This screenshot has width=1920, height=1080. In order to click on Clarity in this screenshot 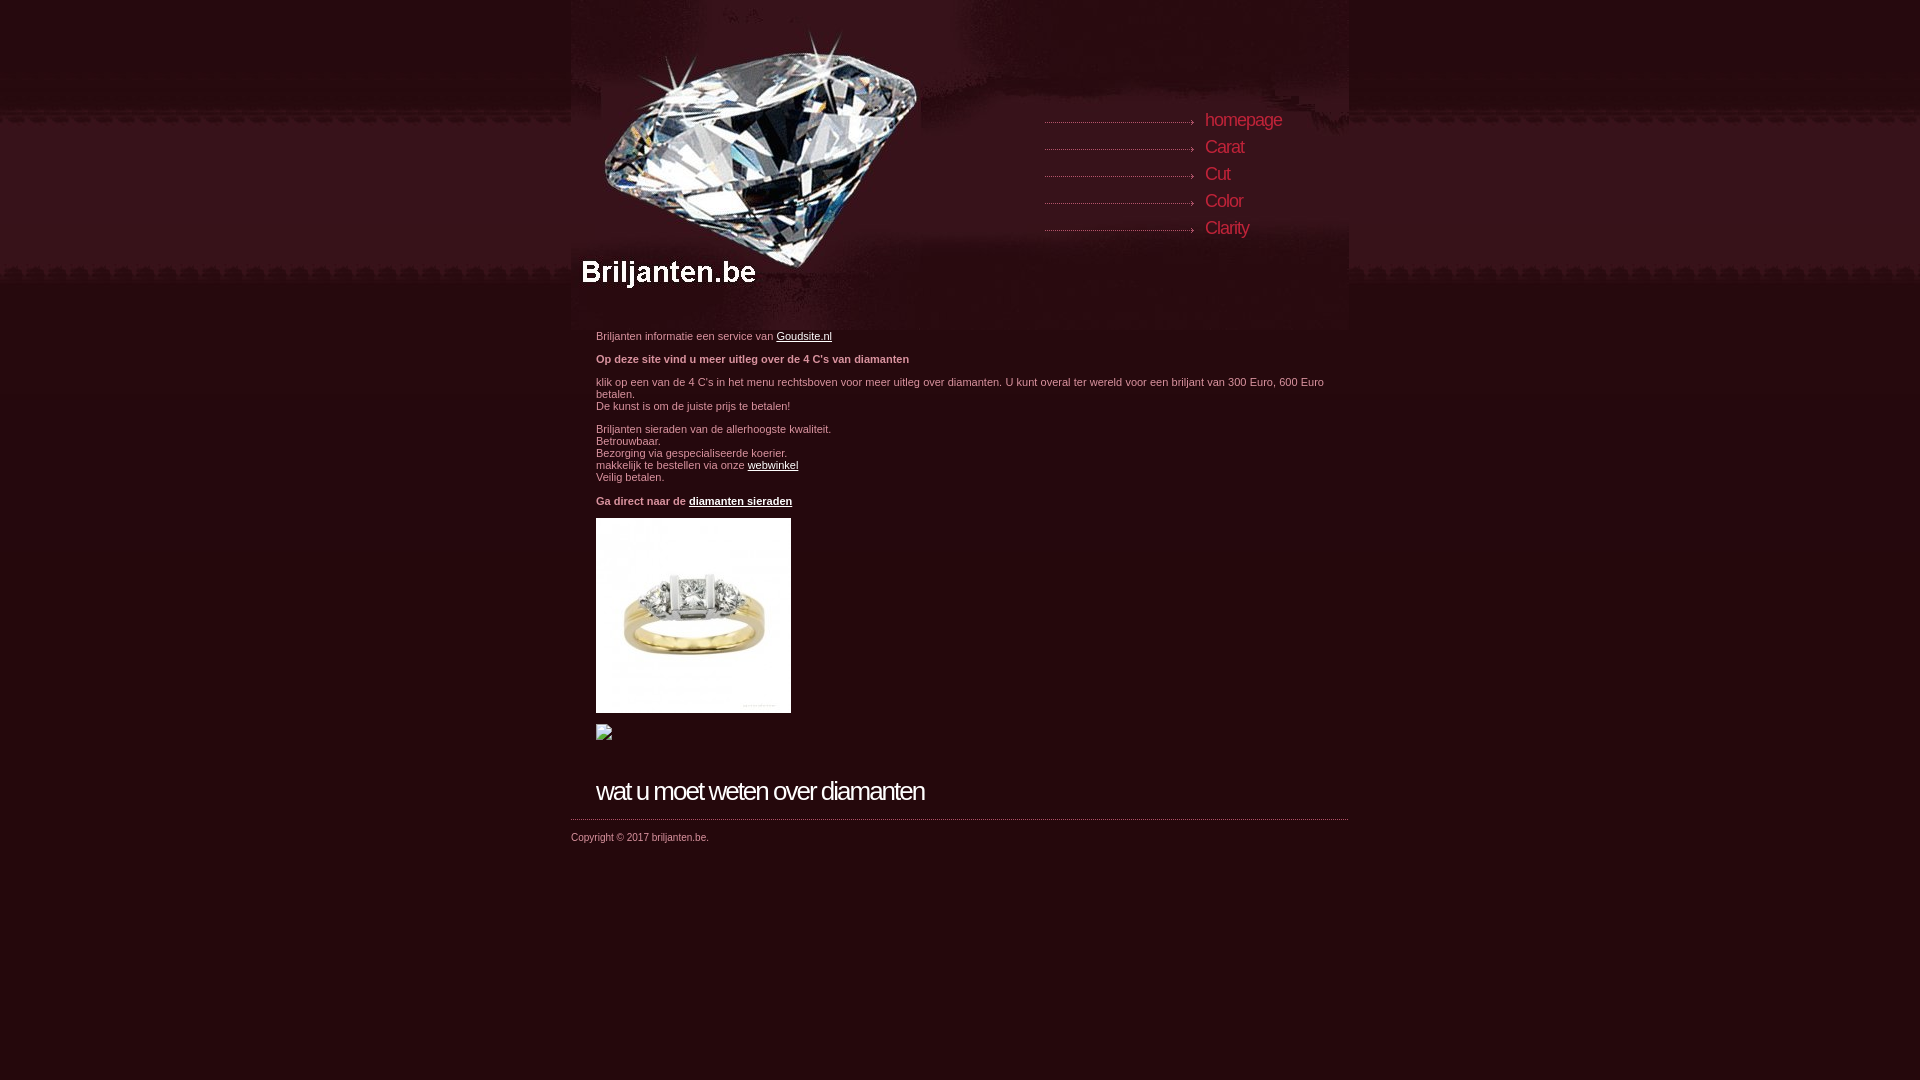, I will do `click(1227, 228)`.